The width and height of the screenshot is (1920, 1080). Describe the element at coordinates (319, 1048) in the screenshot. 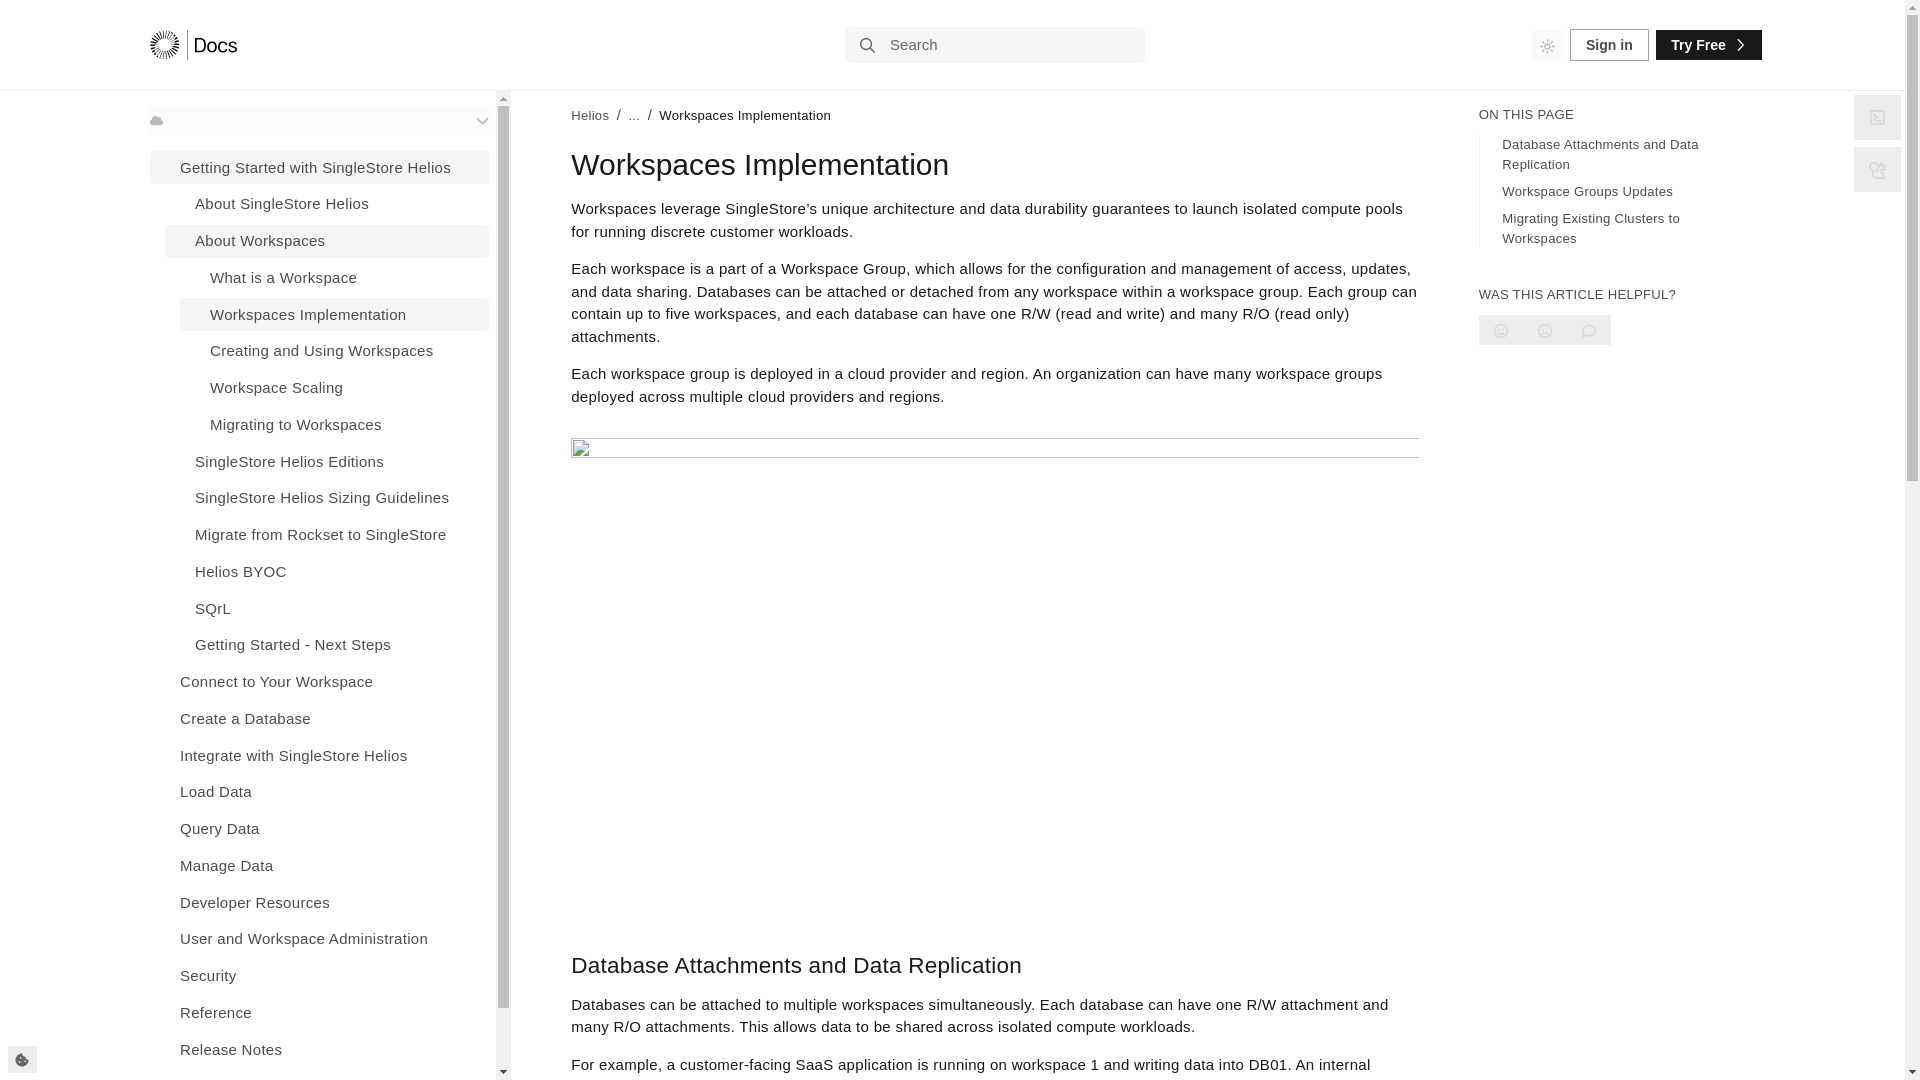

I see `Release Notes` at that location.